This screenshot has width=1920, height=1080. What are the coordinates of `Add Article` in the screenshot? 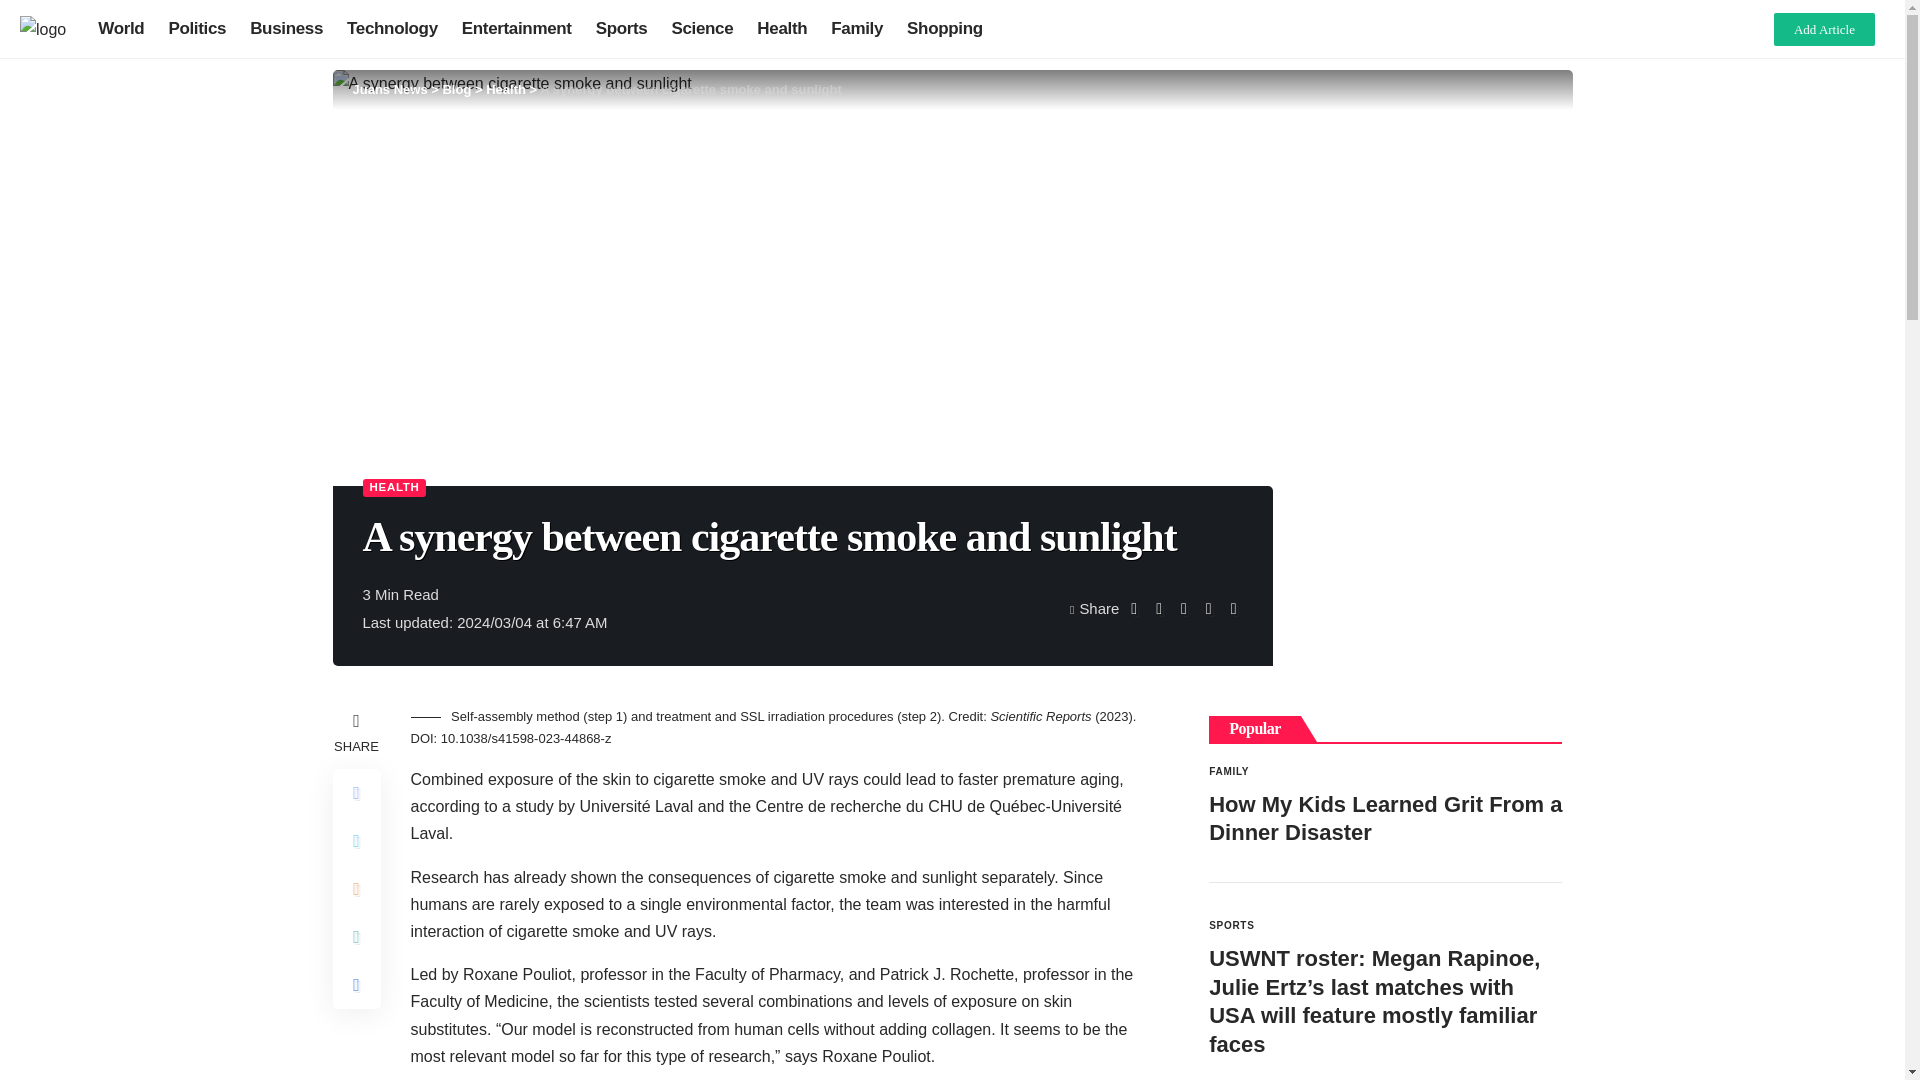 It's located at (1824, 28).